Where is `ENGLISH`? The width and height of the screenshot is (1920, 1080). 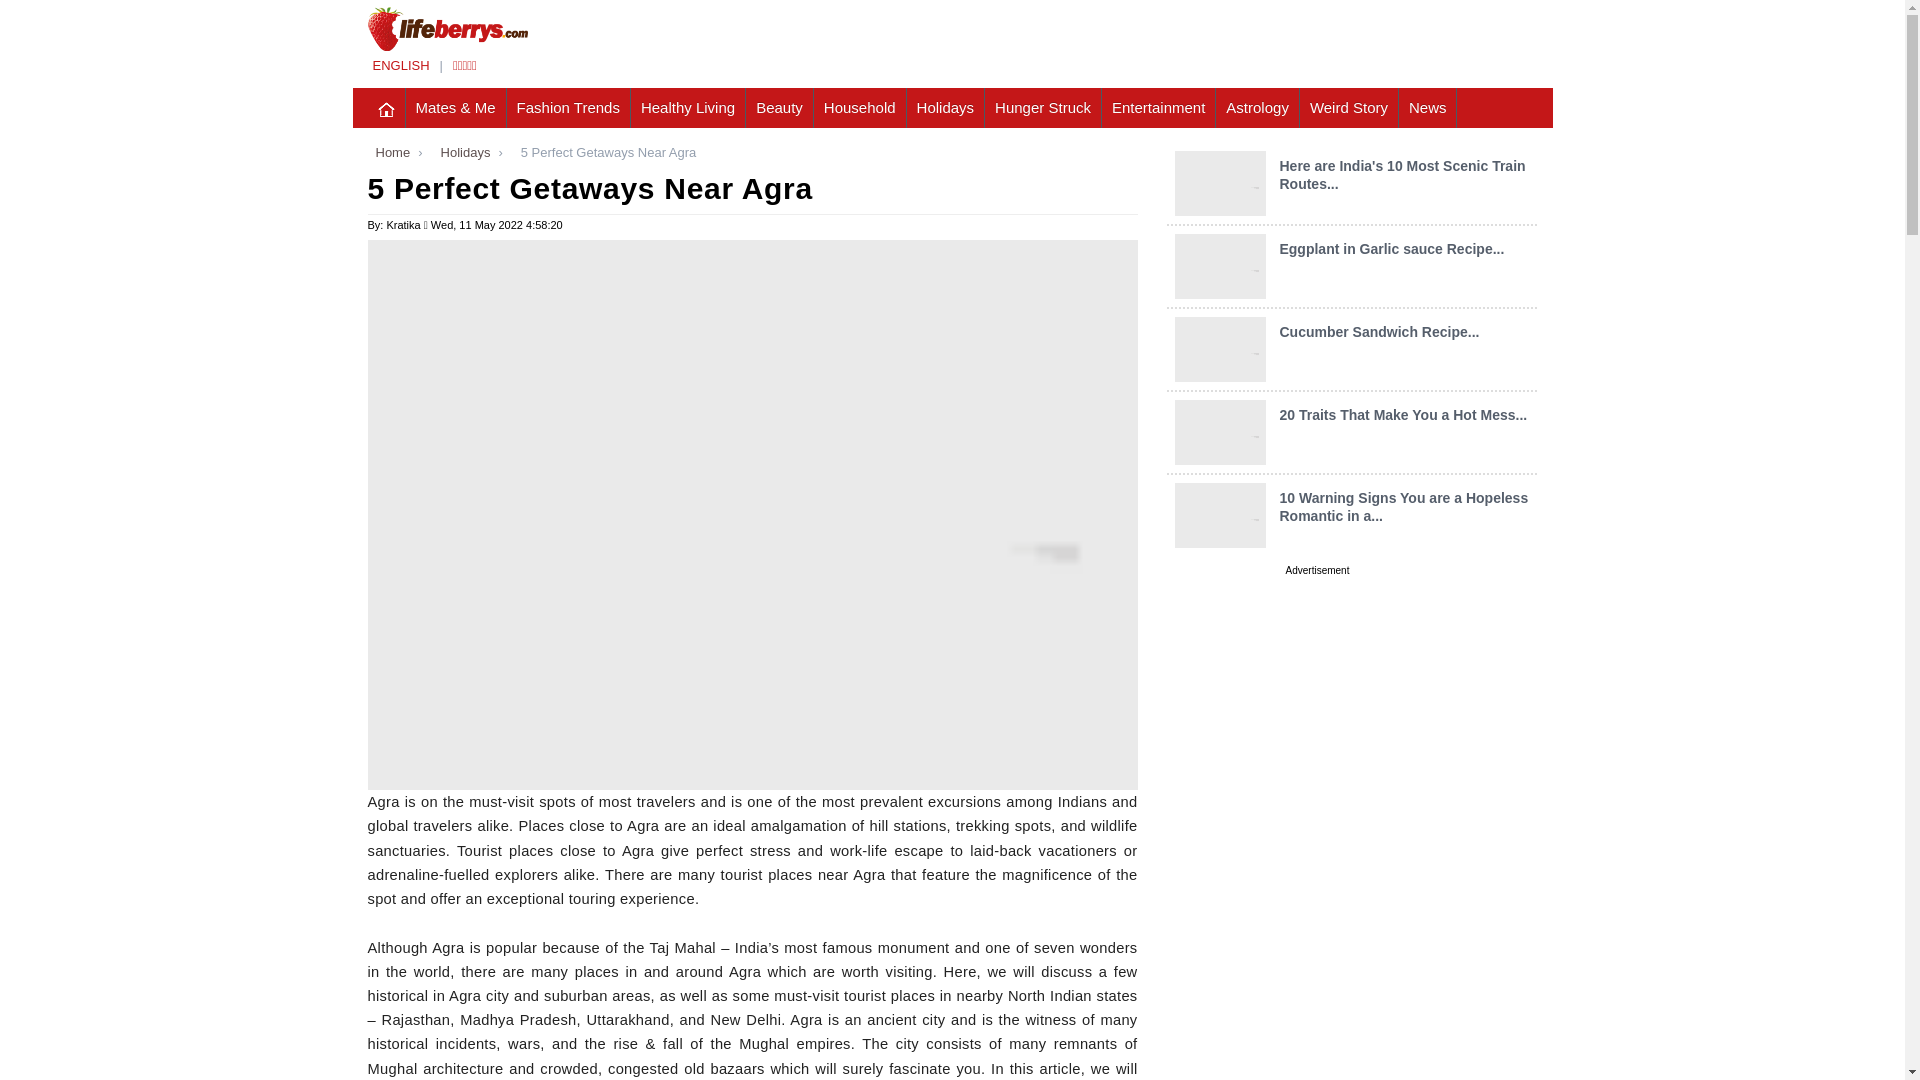
ENGLISH is located at coordinates (400, 66).